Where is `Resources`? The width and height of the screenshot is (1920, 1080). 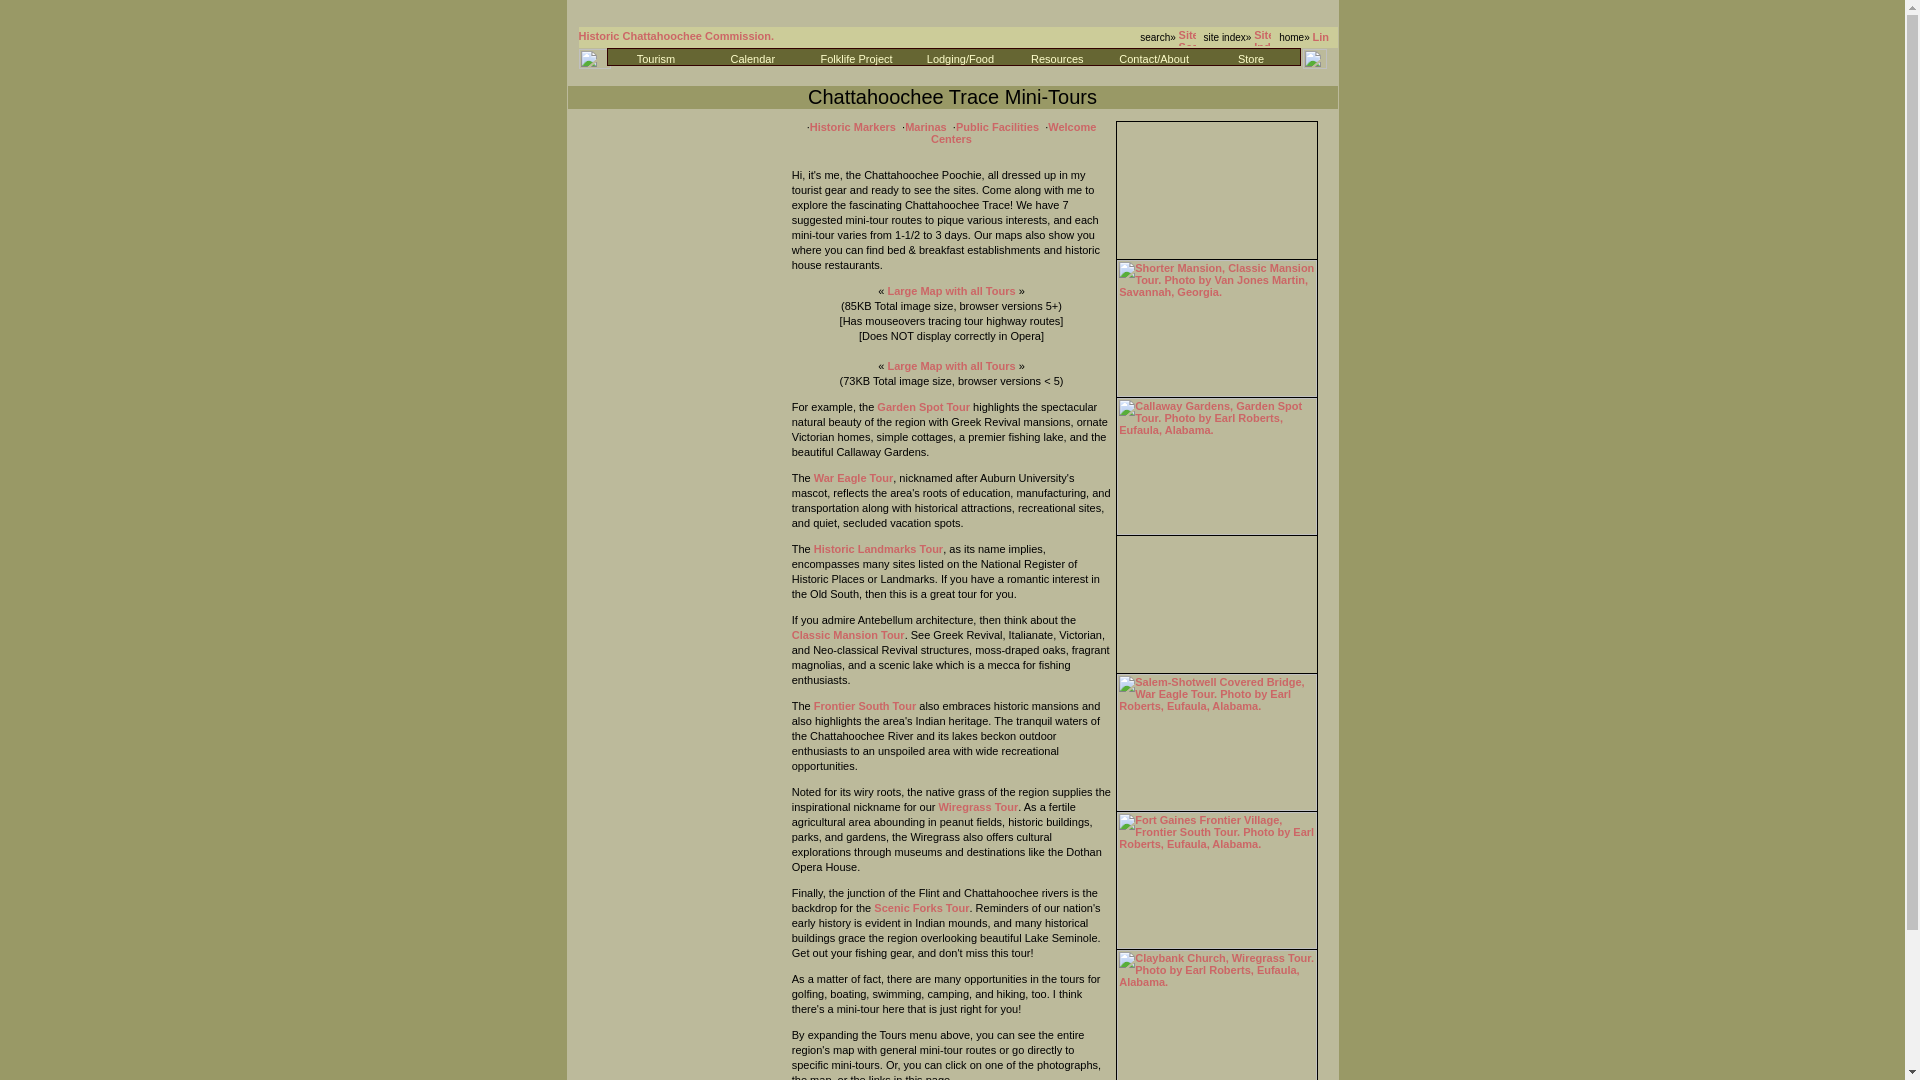 Resources is located at coordinates (1058, 58).